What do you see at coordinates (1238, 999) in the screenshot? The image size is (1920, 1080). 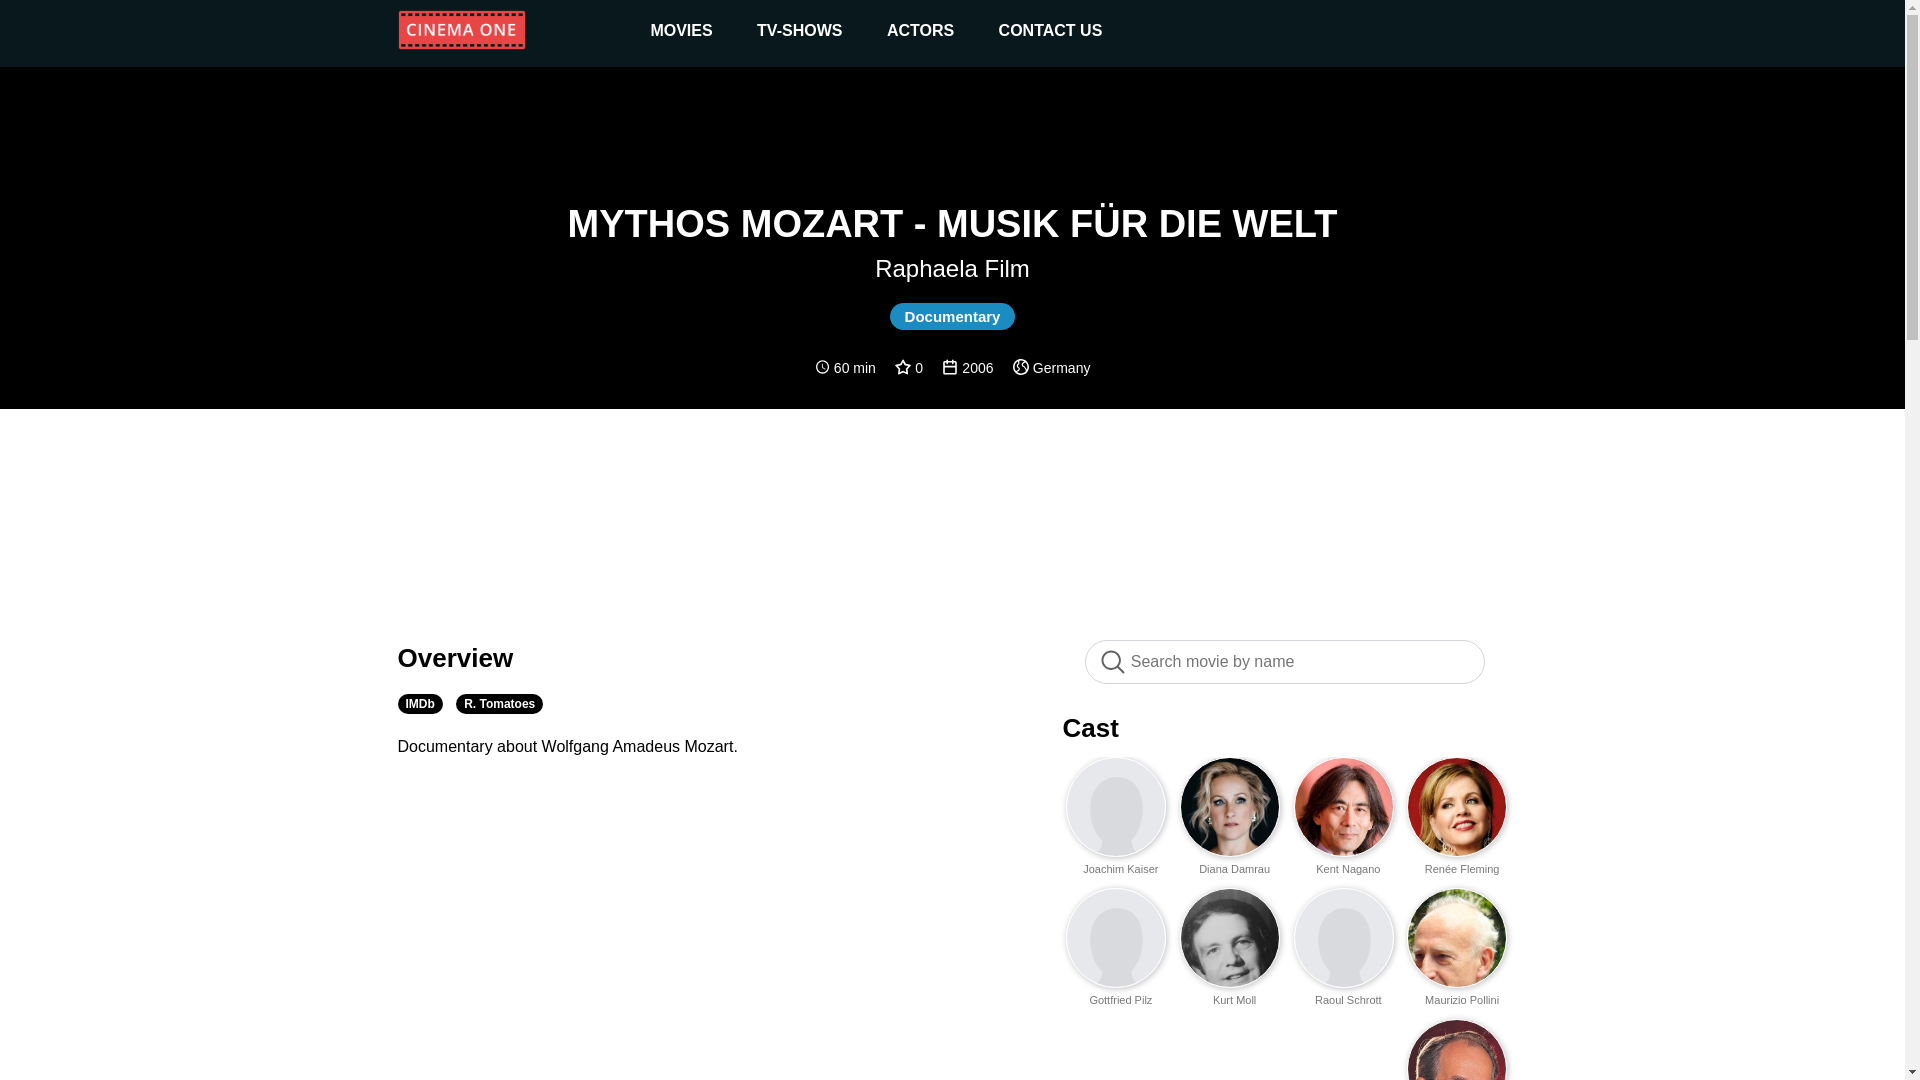 I see `Kurt Moll` at bounding box center [1238, 999].